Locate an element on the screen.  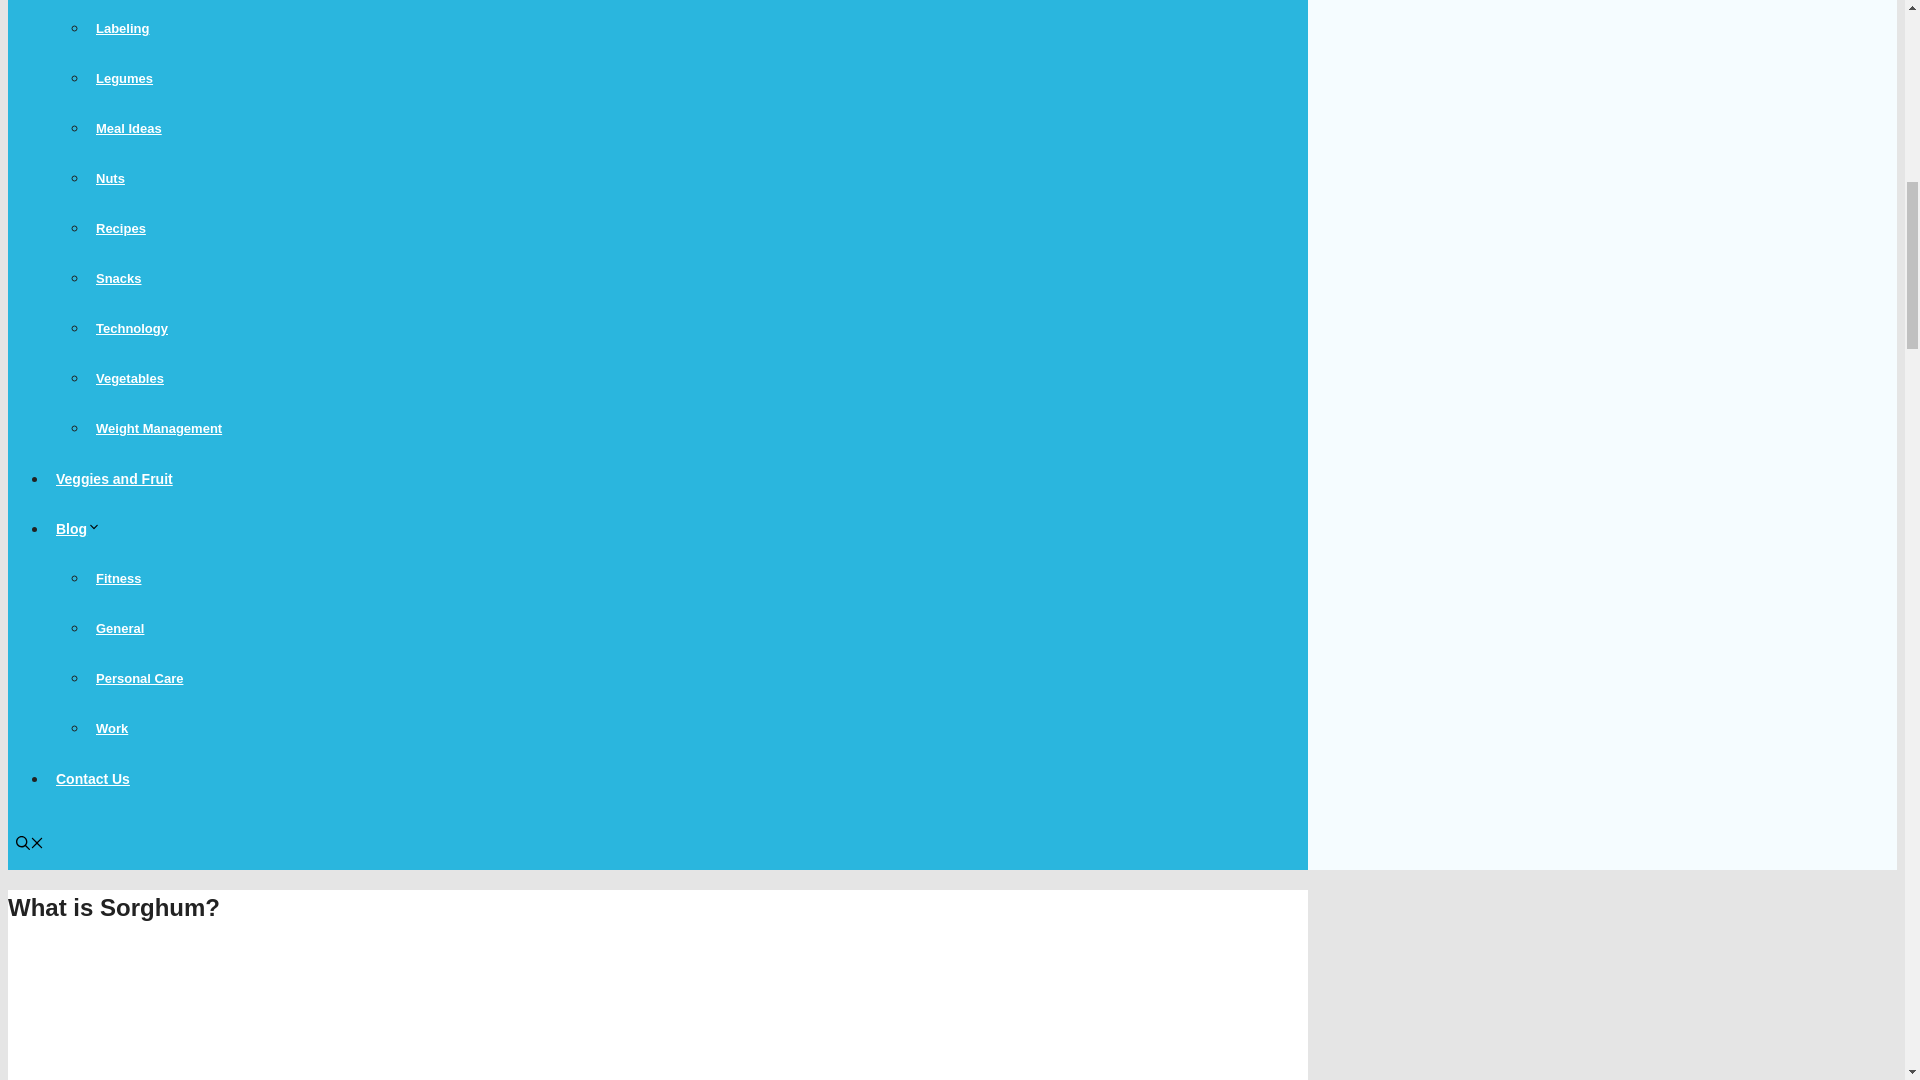
Work is located at coordinates (112, 728).